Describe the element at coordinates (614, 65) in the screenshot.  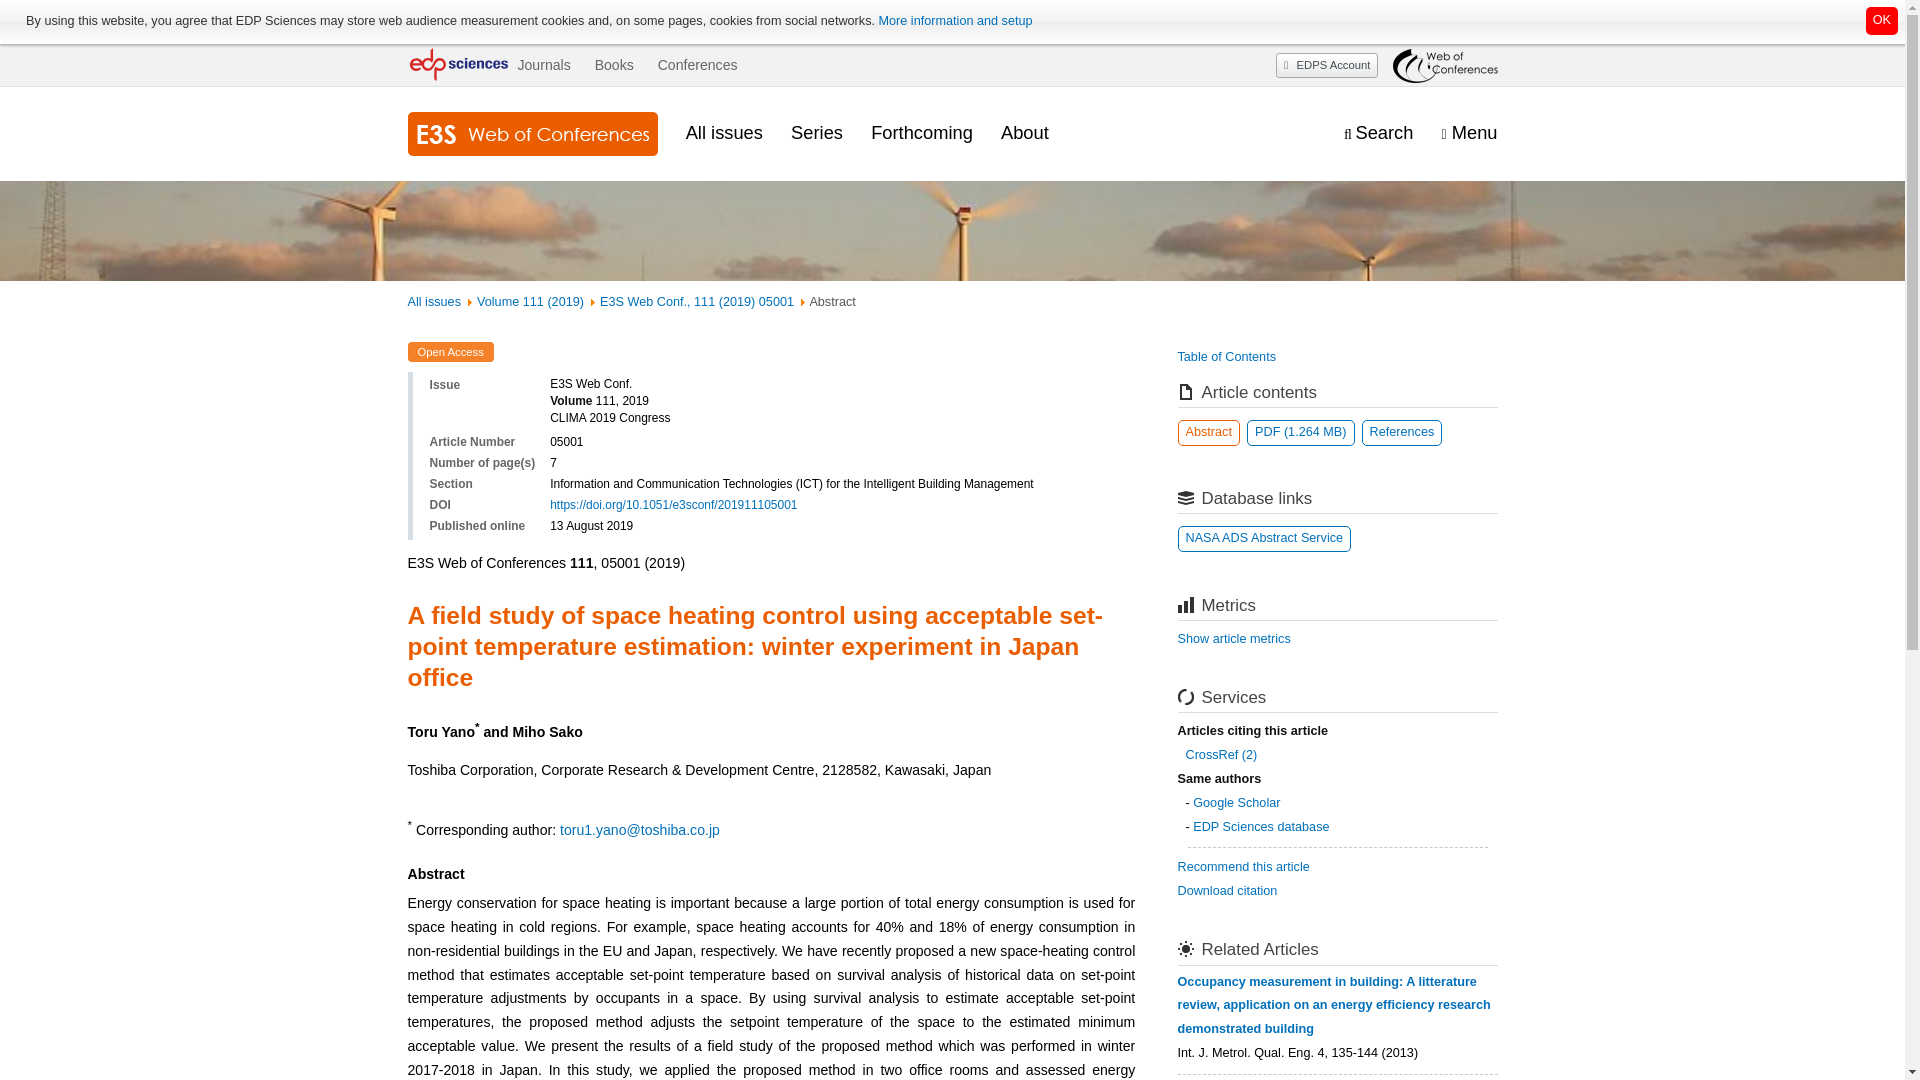
I see `Books` at that location.